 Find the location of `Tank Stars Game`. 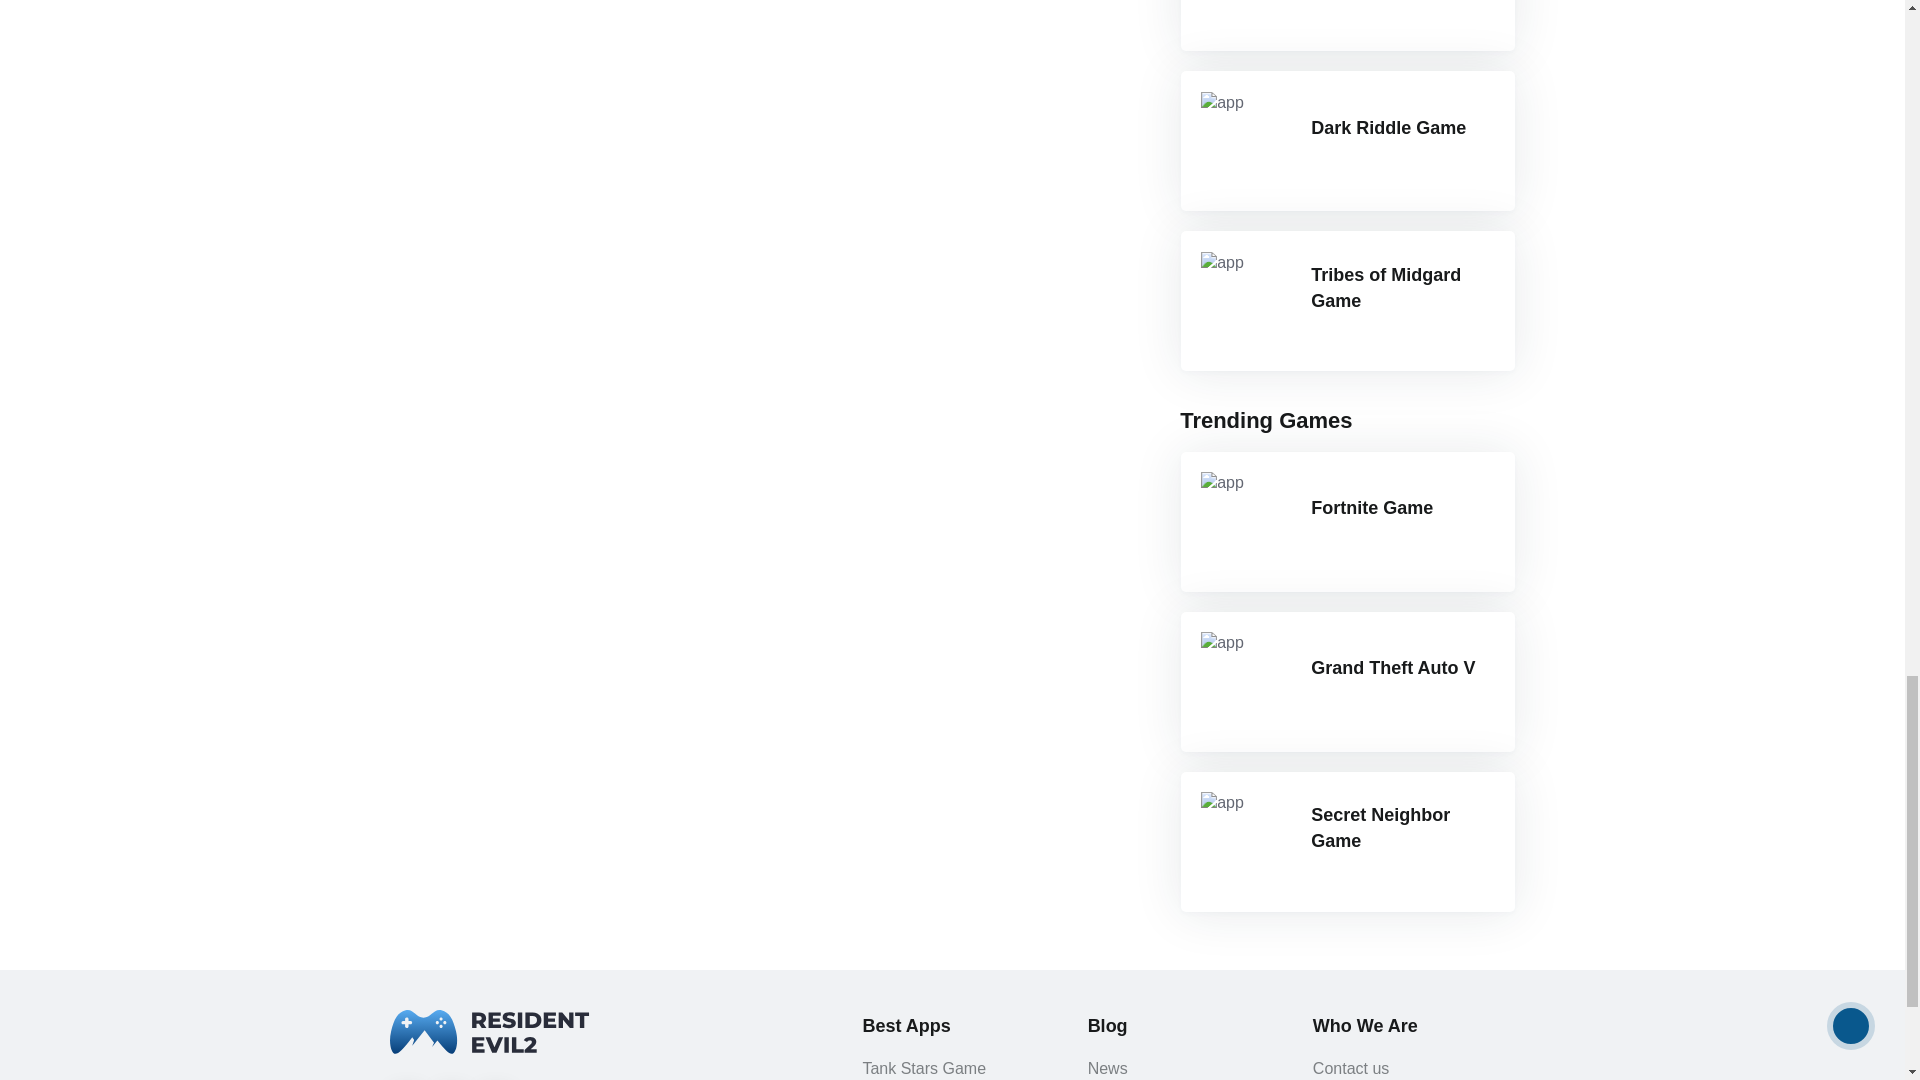

Tank Stars Game is located at coordinates (958, 1068).